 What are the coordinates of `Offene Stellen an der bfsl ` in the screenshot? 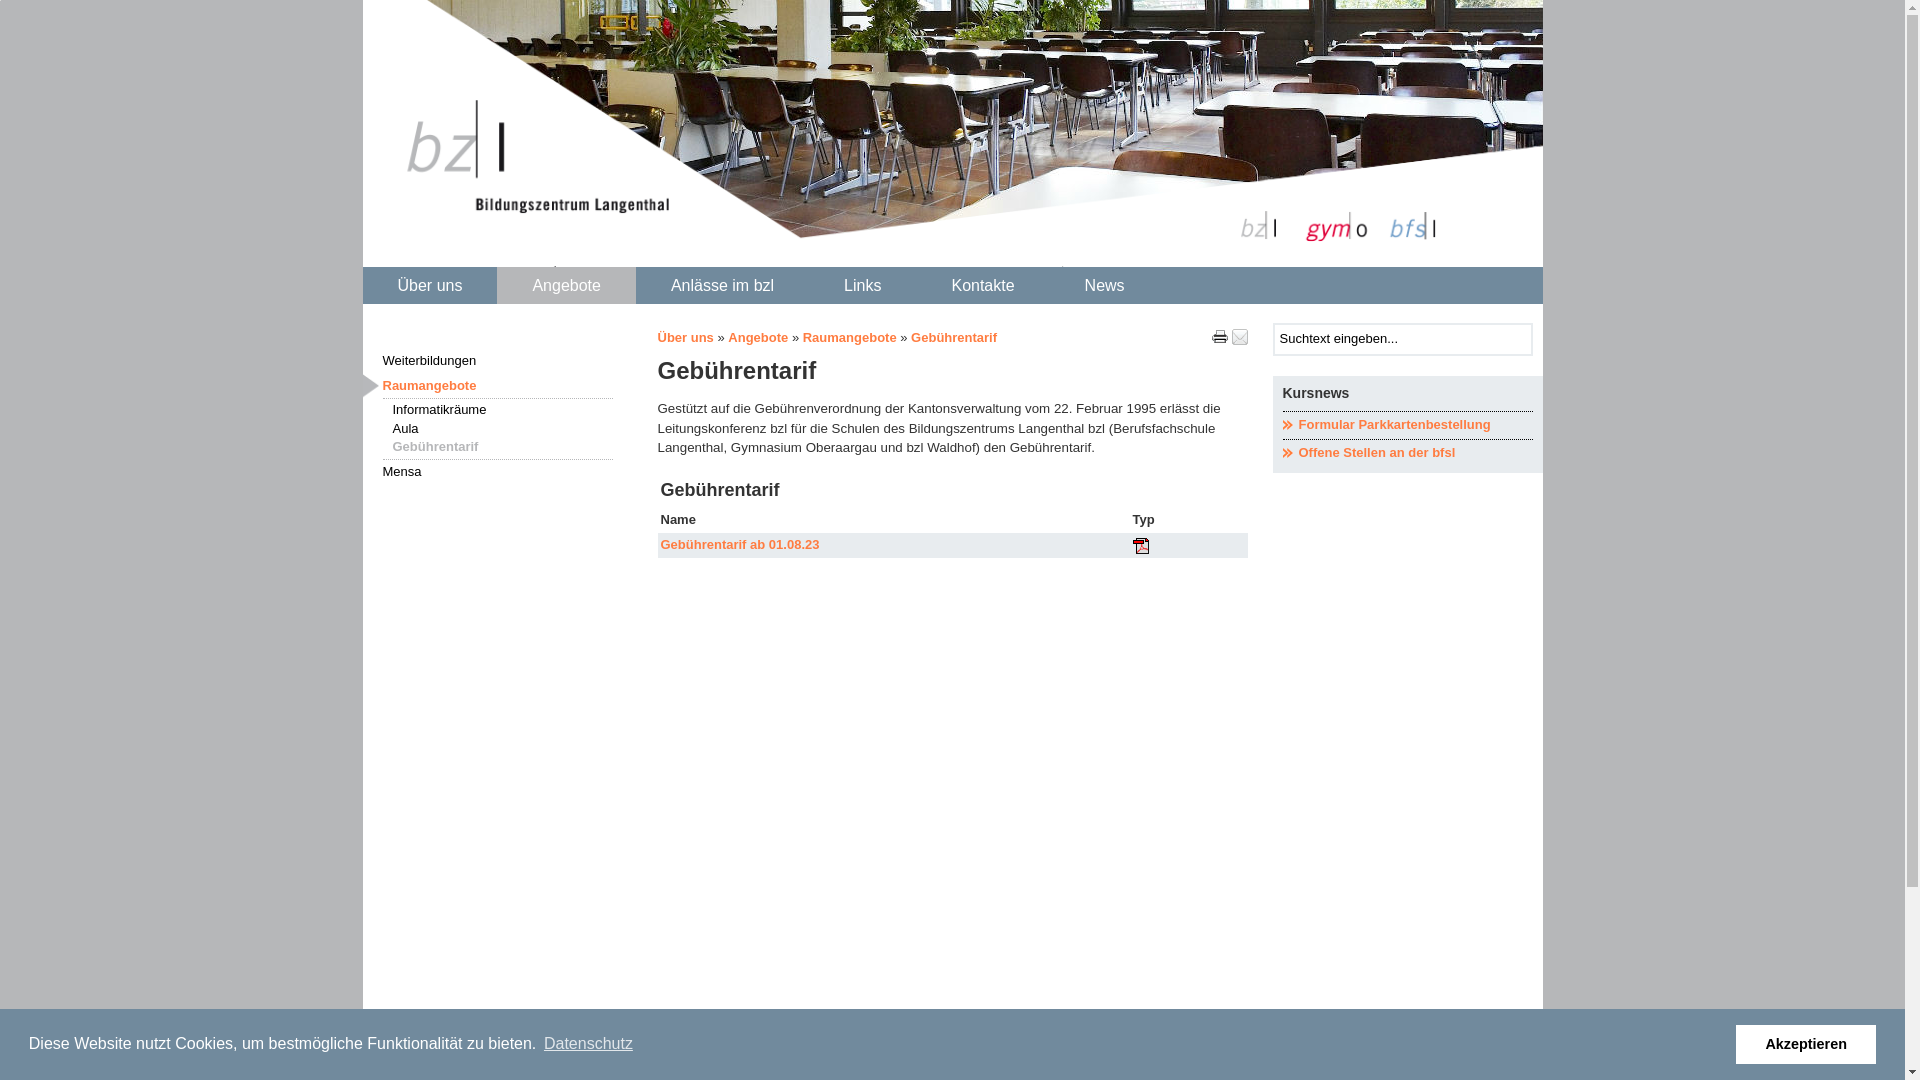 It's located at (1407, 454).